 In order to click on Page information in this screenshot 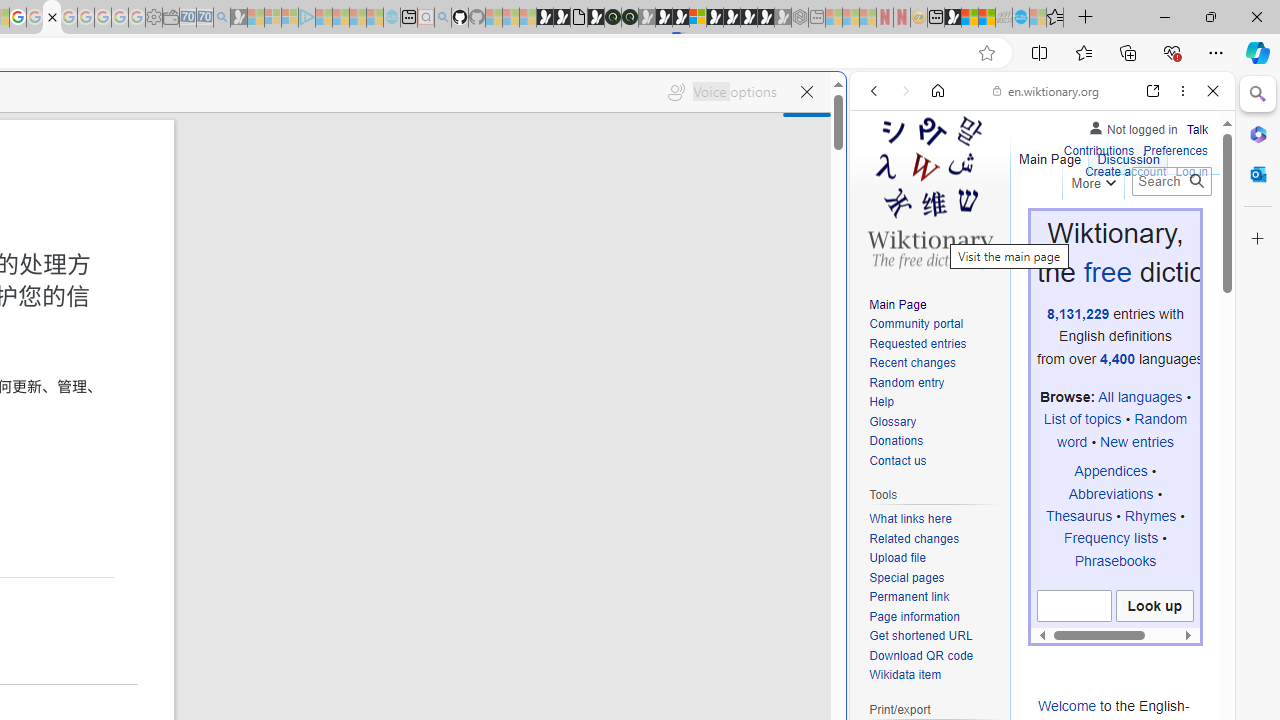, I will do `click(934, 616)`.